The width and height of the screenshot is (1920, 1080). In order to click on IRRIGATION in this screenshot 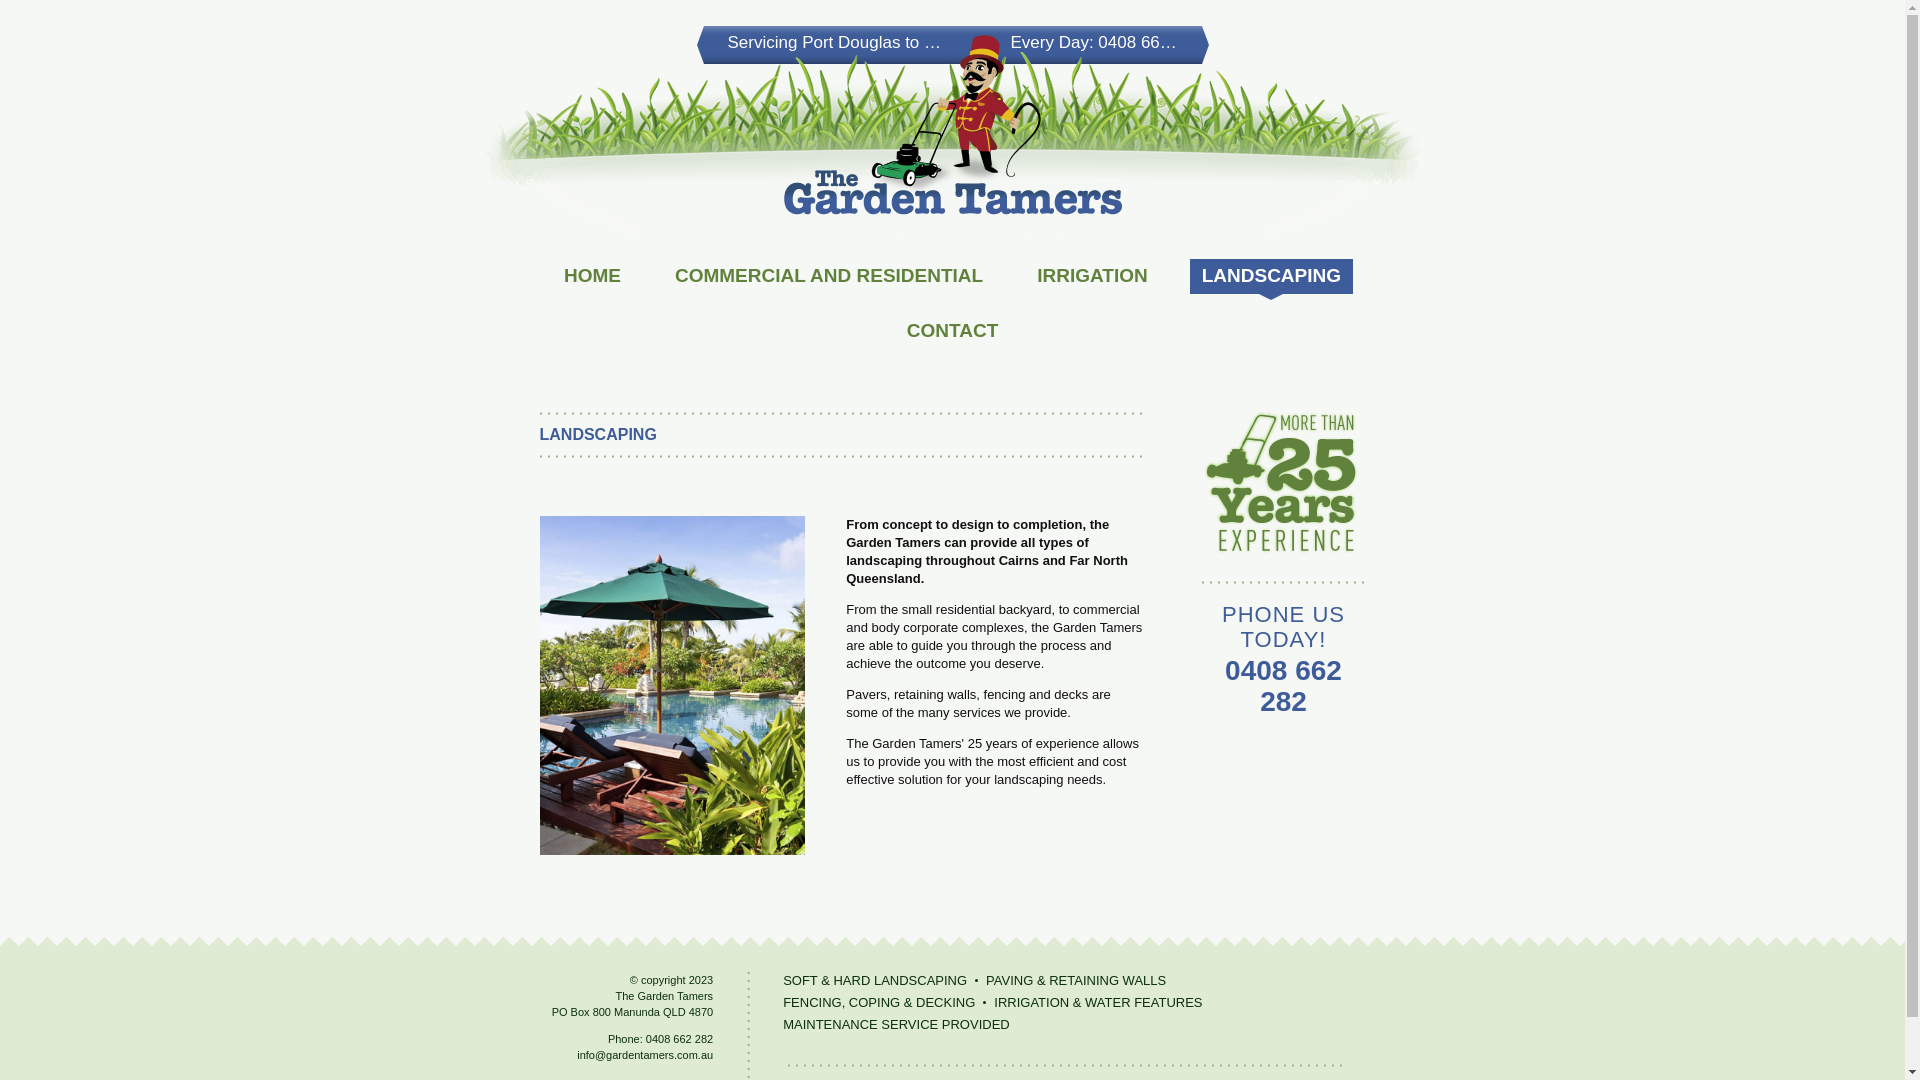, I will do `click(1092, 276)`.